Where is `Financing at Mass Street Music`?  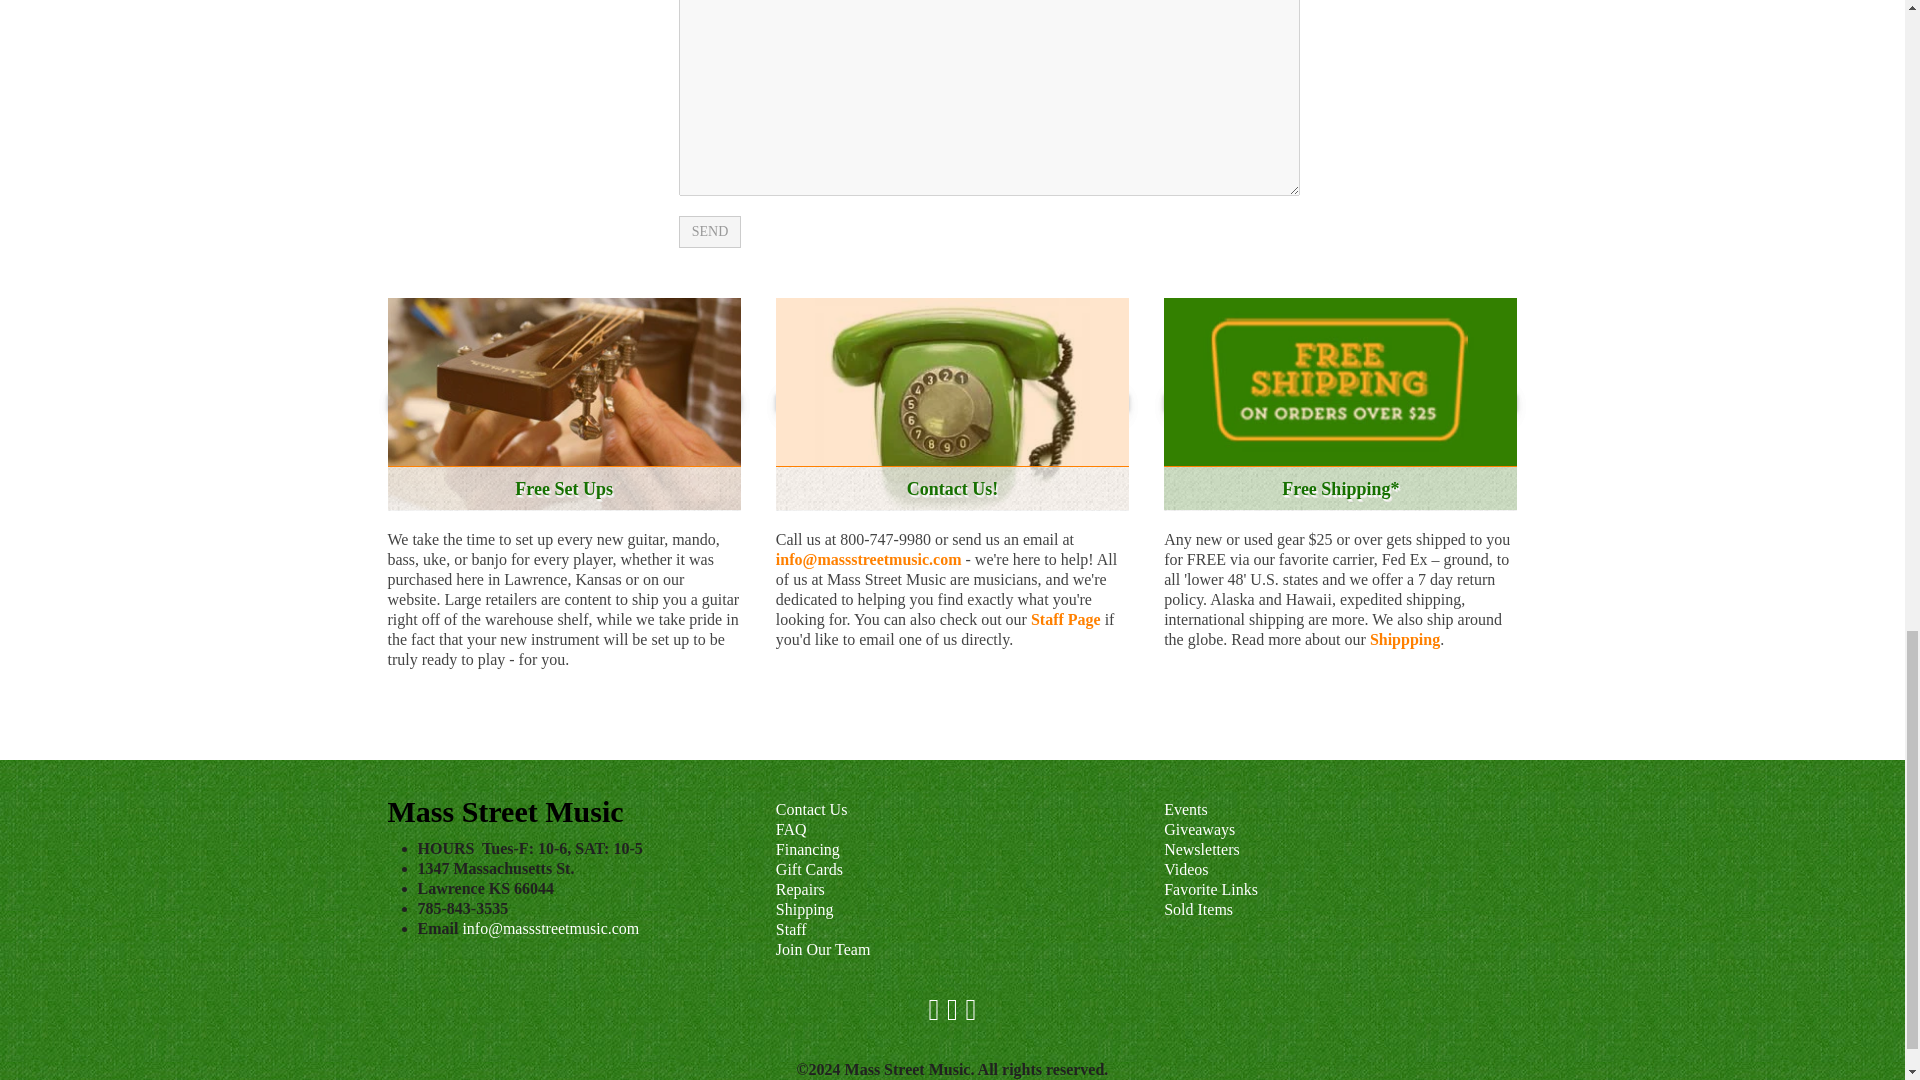
Financing at Mass Street Music is located at coordinates (808, 849).